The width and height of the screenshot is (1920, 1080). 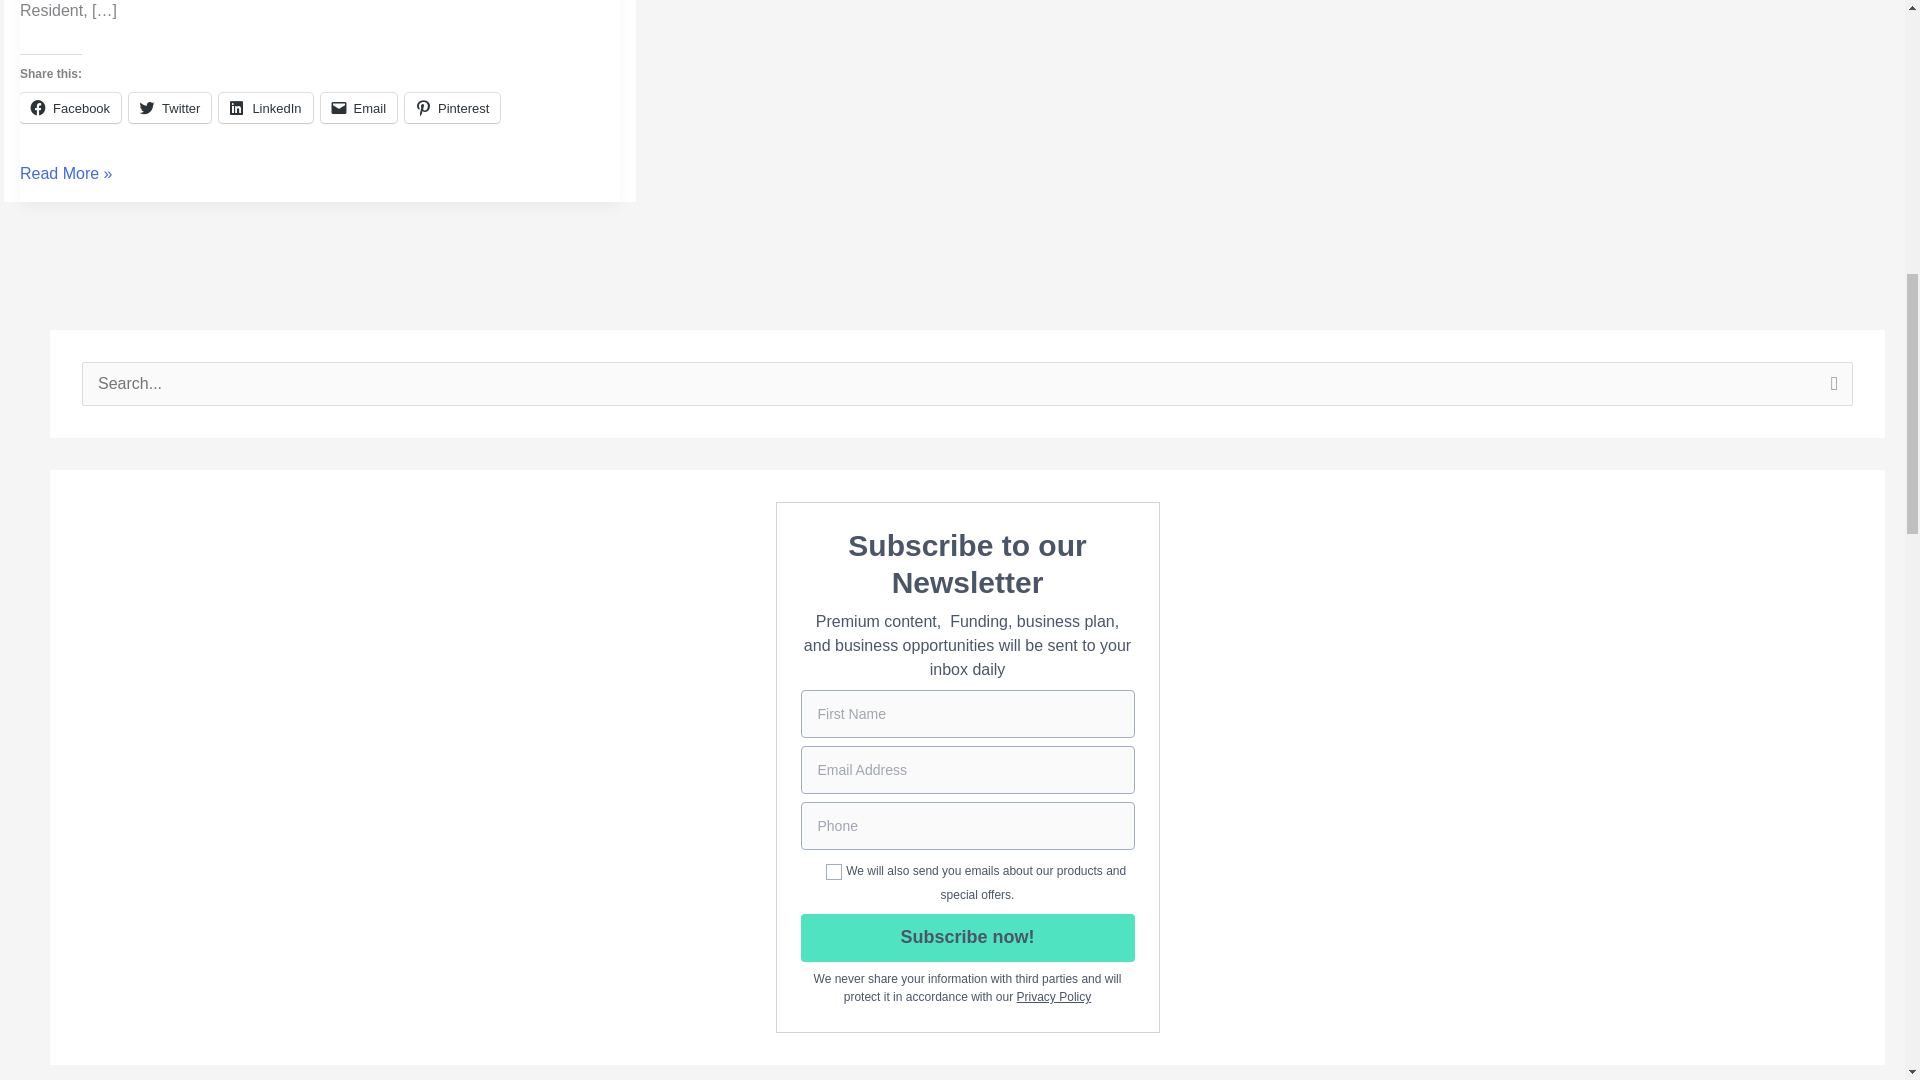 What do you see at coordinates (358, 108) in the screenshot?
I see `Click to email a link to a friend` at bounding box center [358, 108].